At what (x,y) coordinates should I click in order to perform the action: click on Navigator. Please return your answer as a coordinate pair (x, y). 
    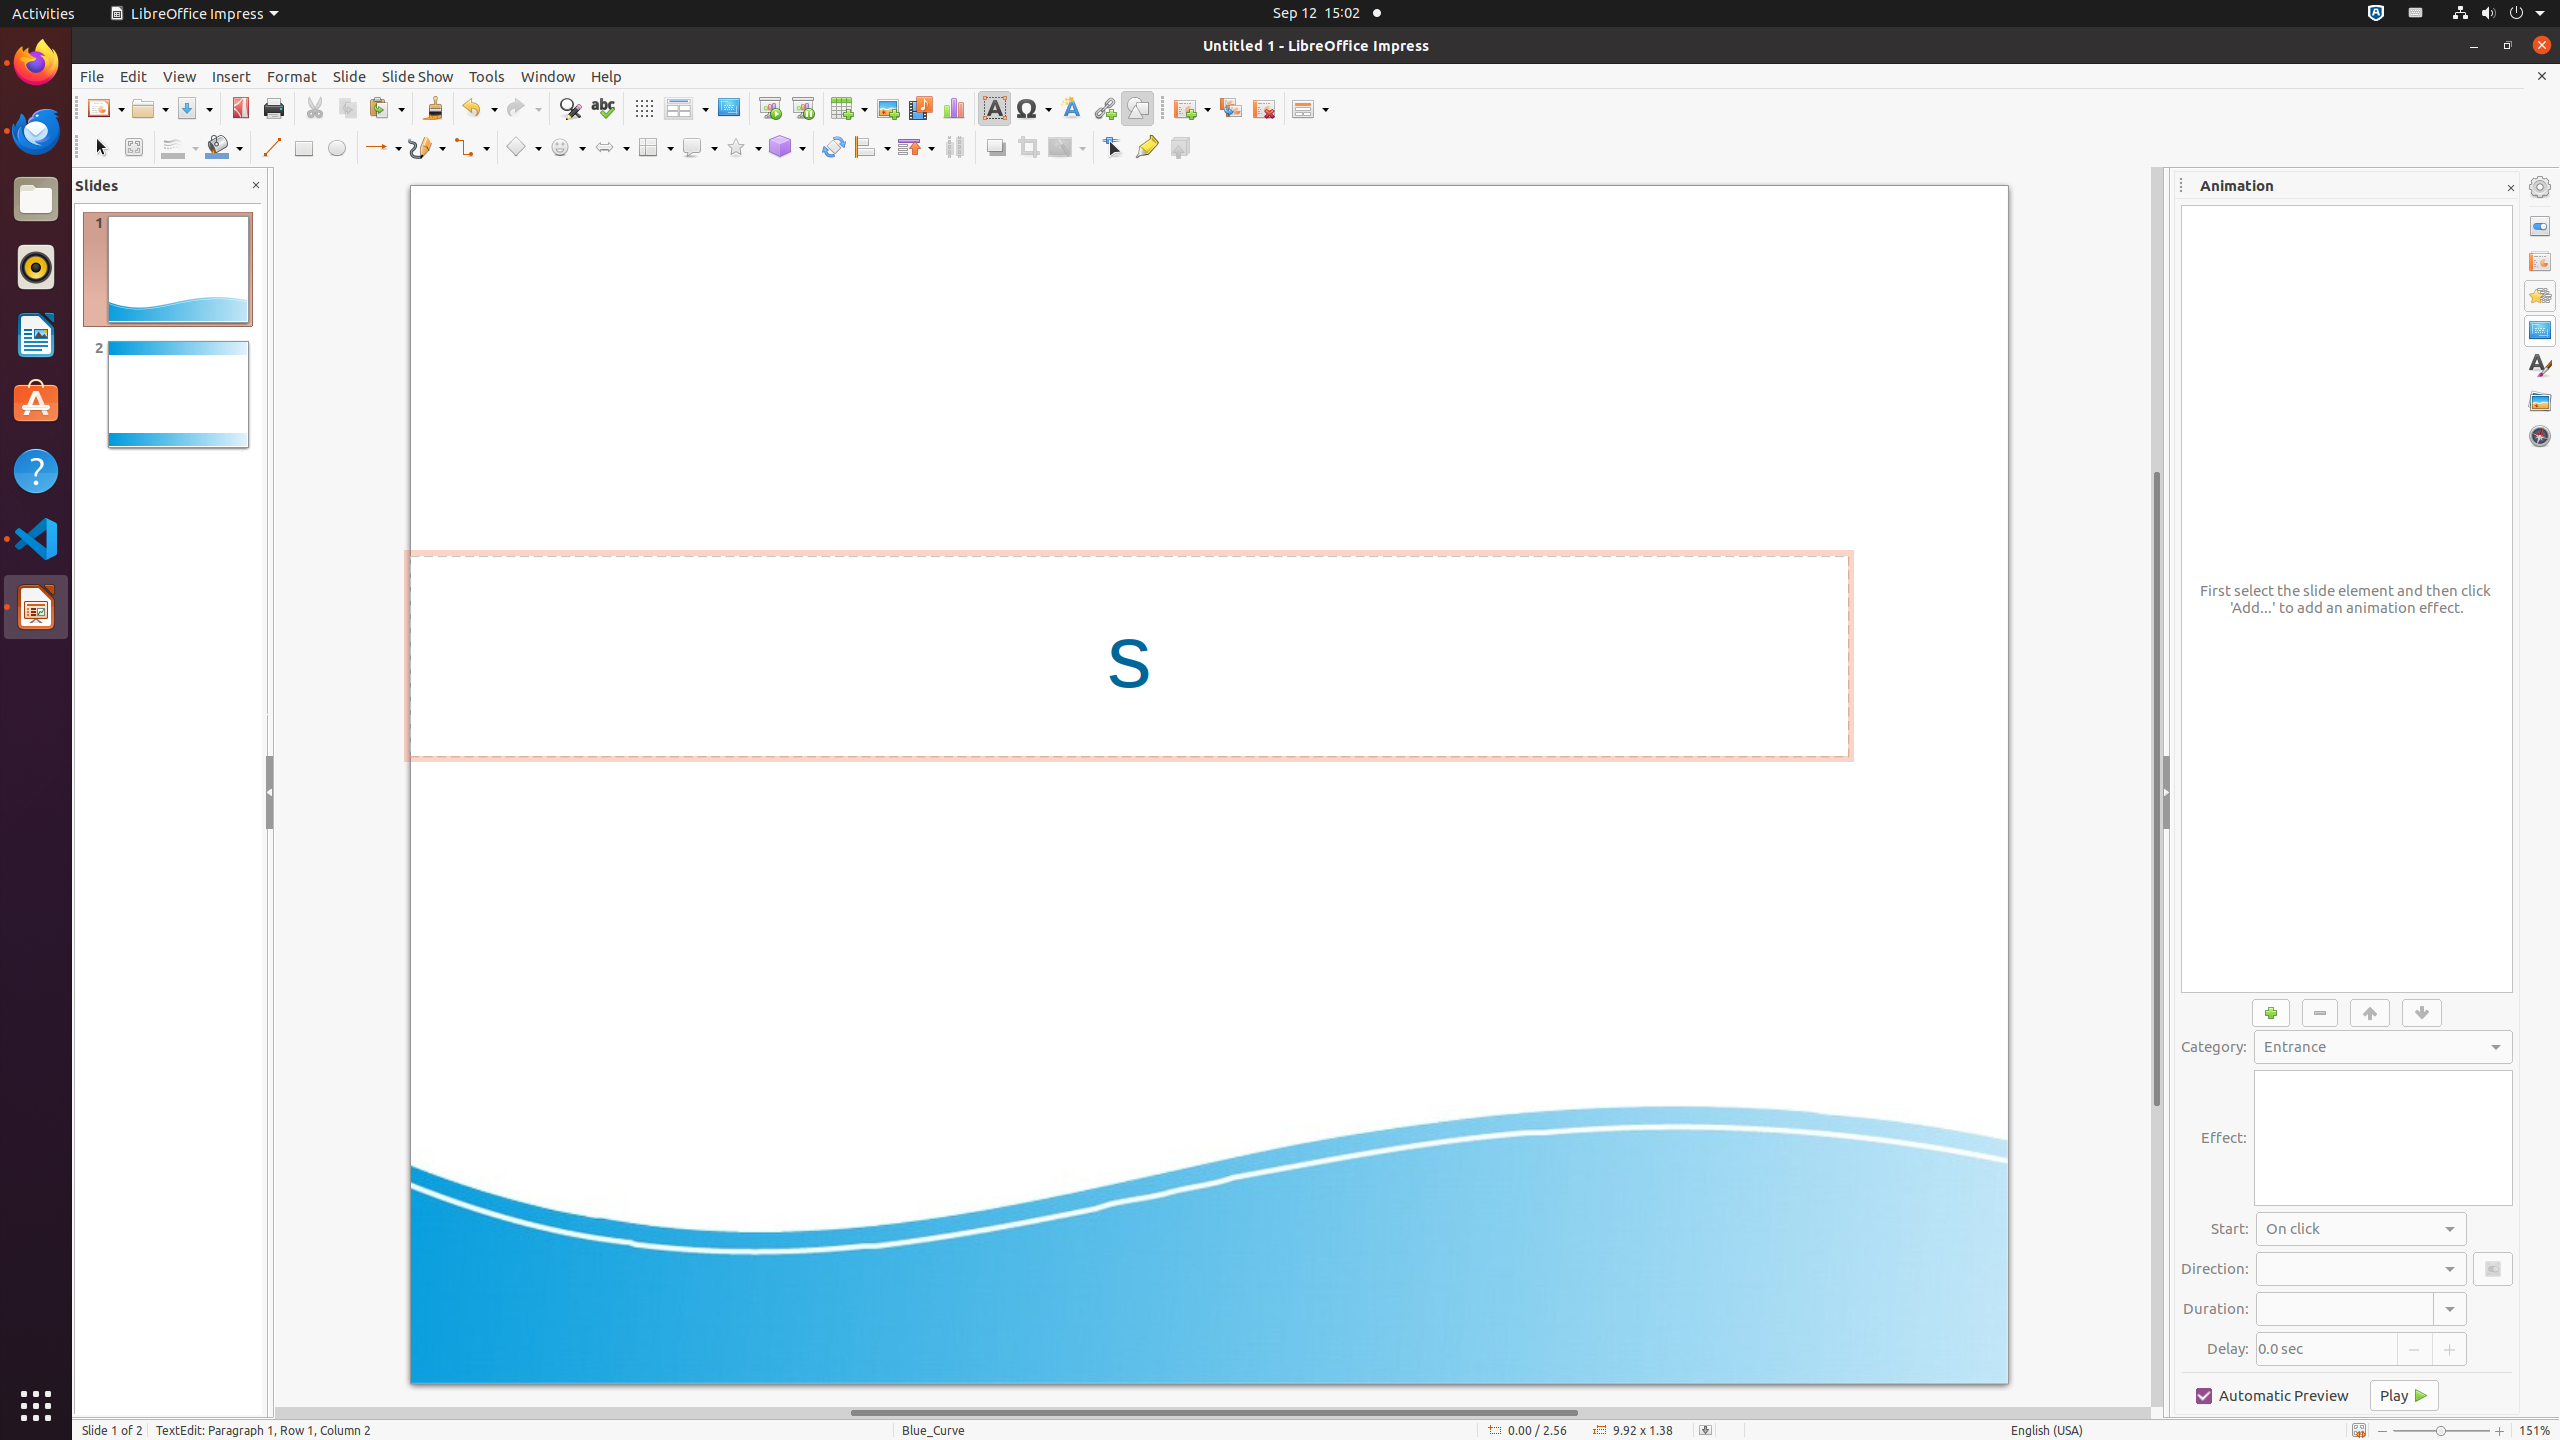
    Looking at the image, I should click on (2540, 436).